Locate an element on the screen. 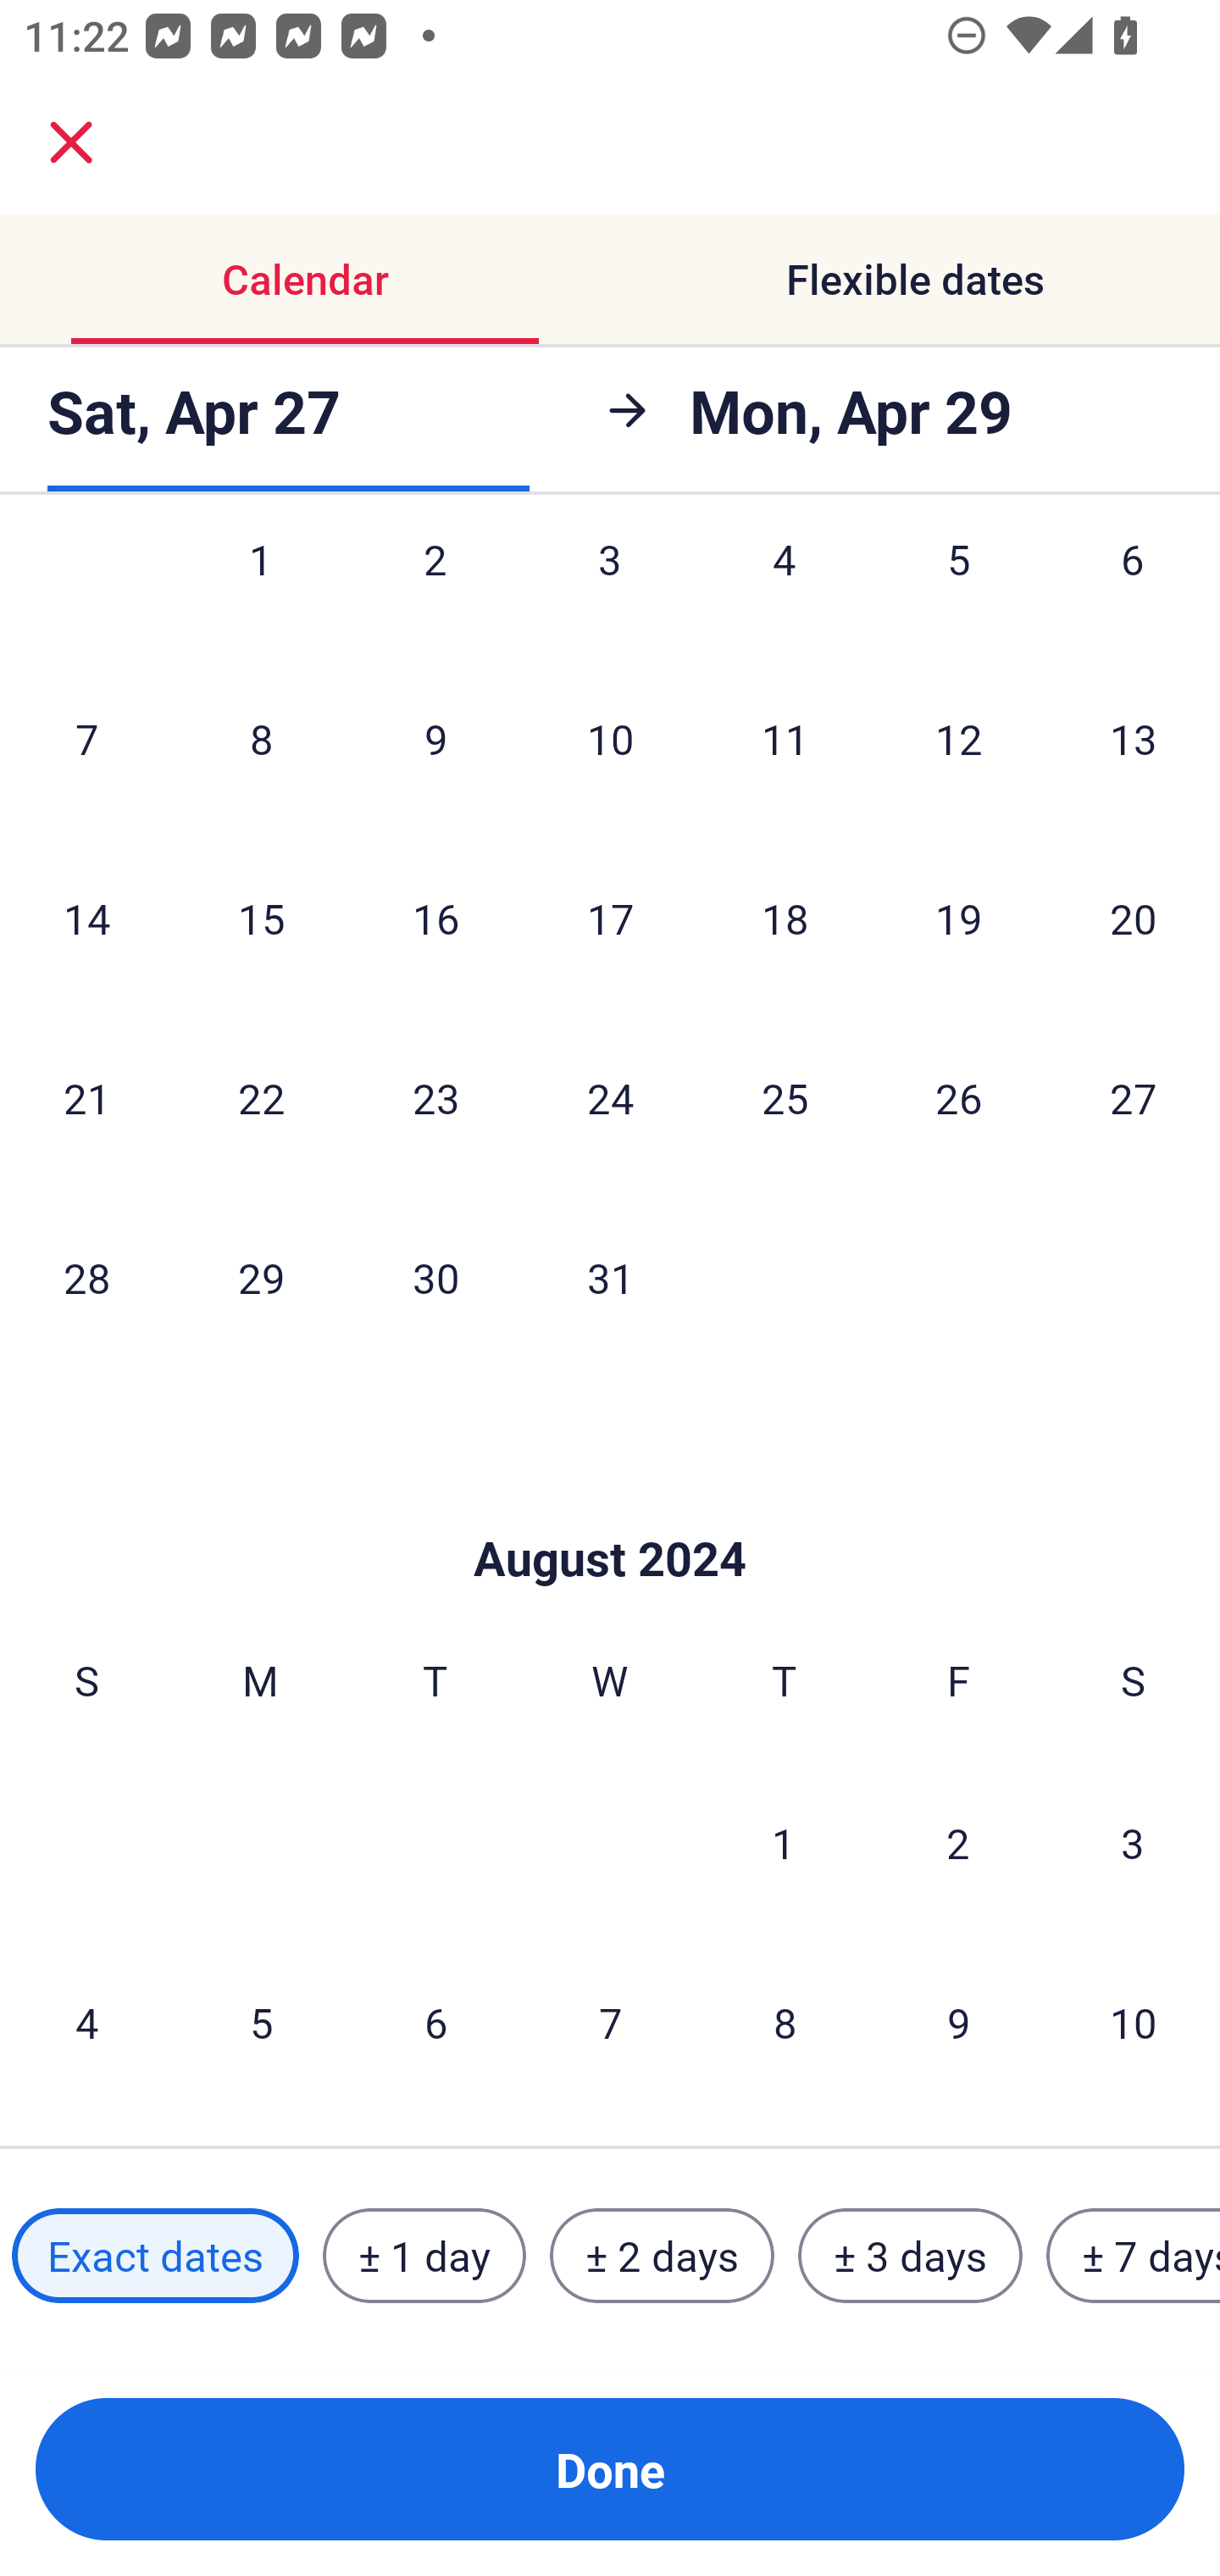 The width and height of the screenshot is (1220, 2576). 3 Wednesday, July 3, 2024 is located at coordinates (610, 595).